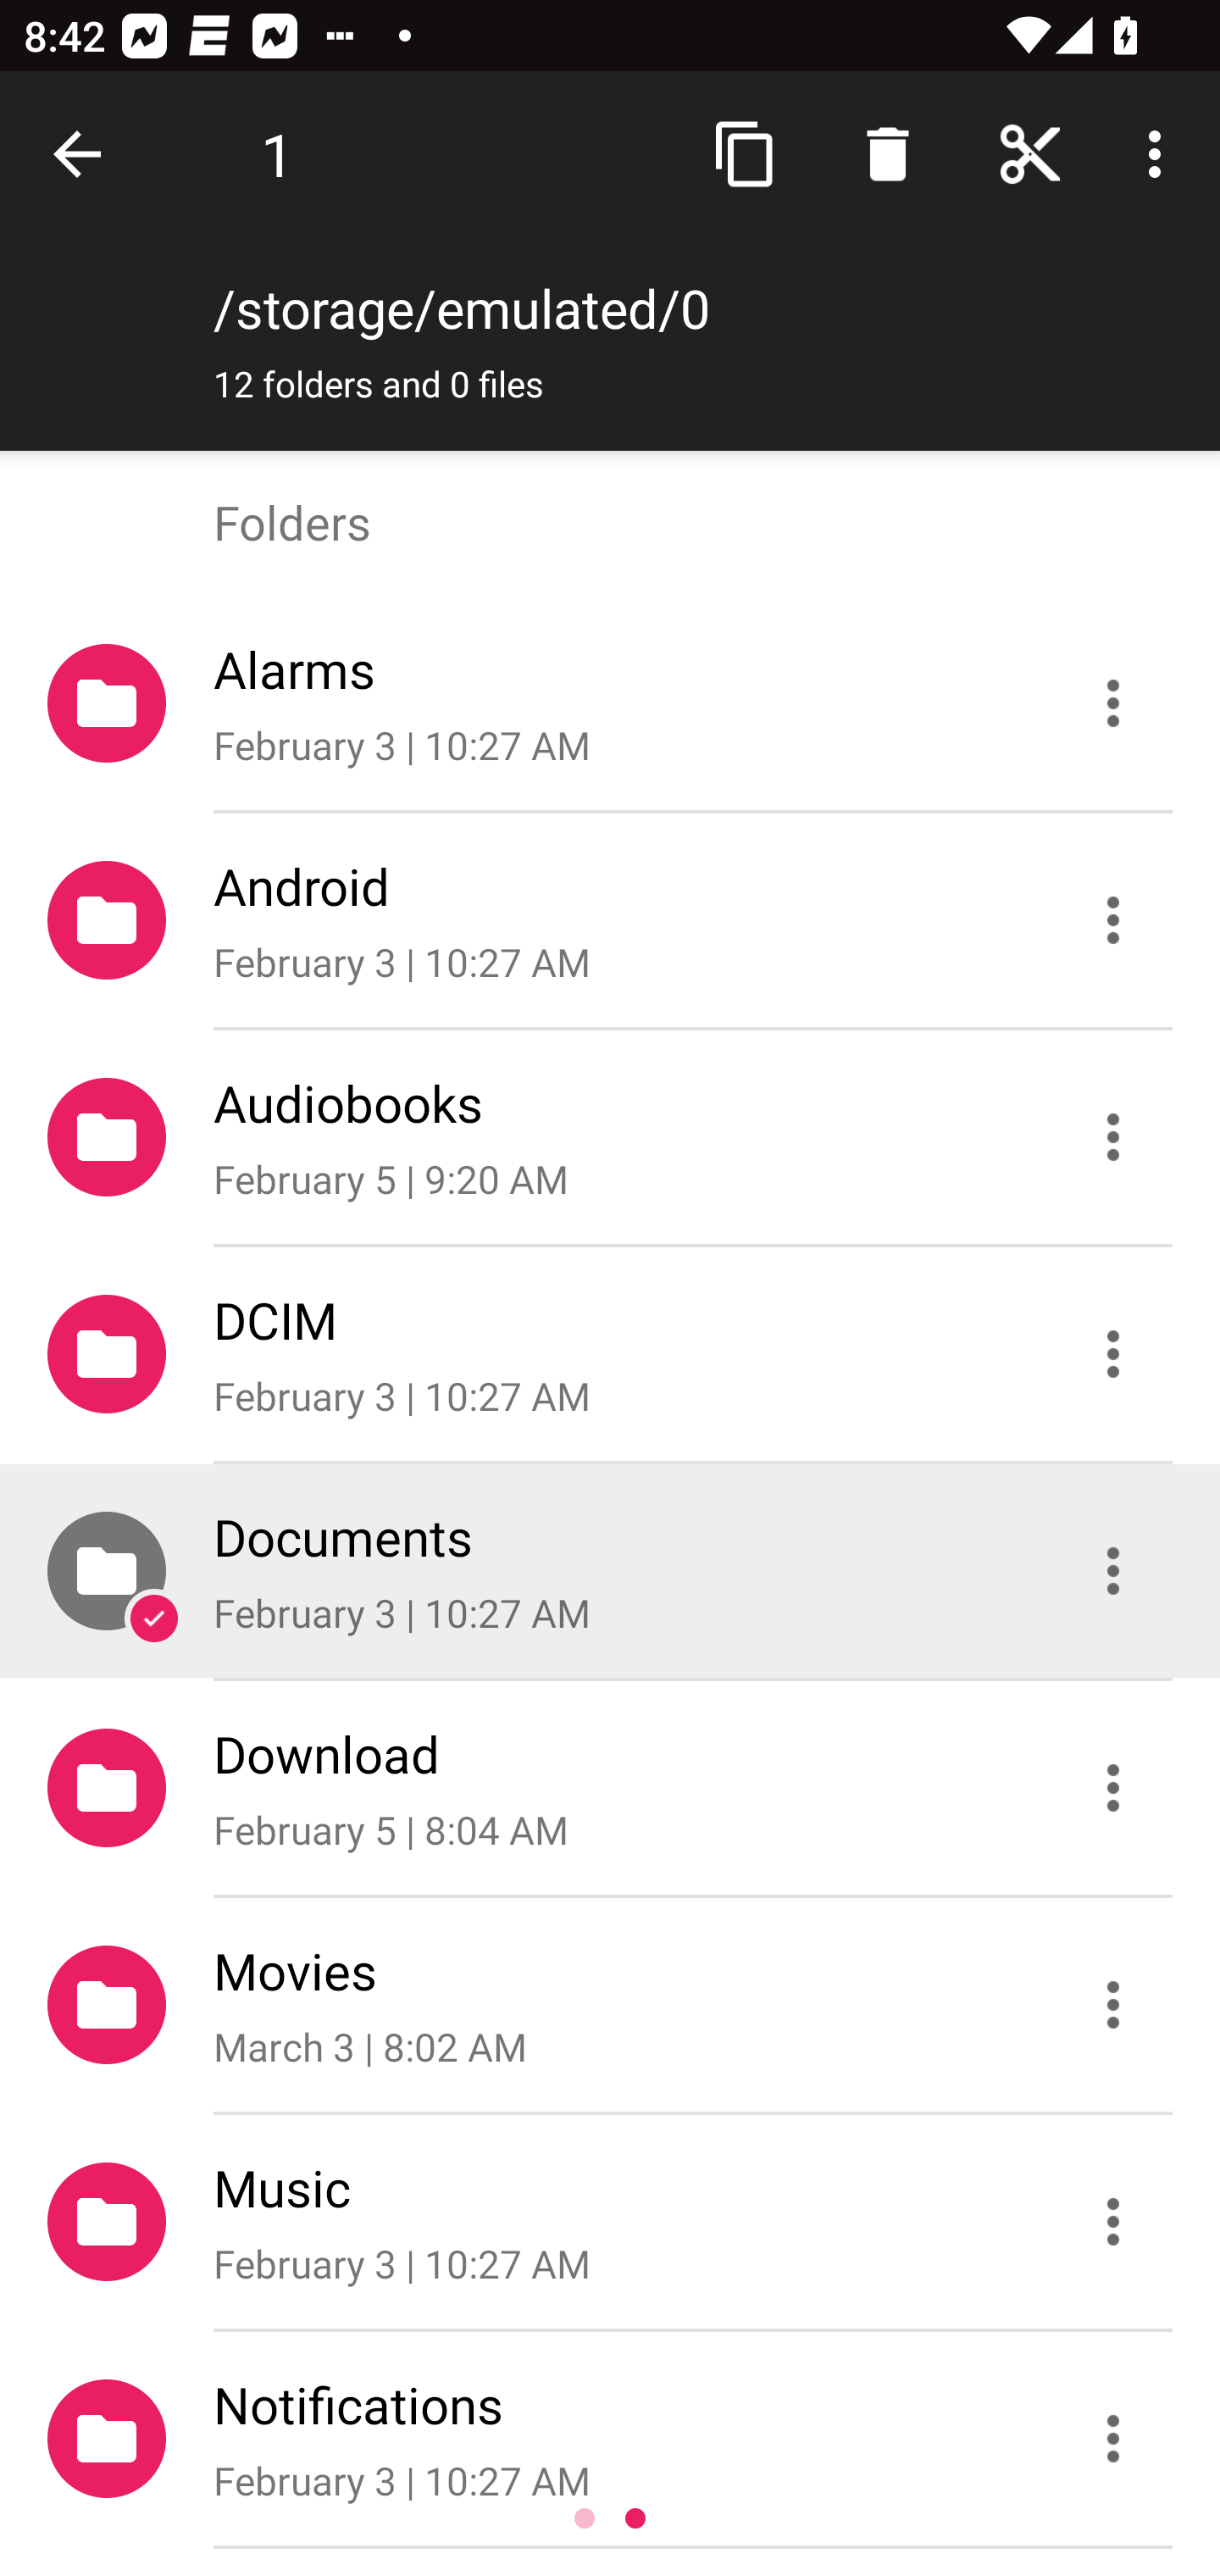 Image resolution: width=1220 pixels, height=2576 pixels. What do you see at coordinates (1161, 154) in the screenshot?
I see `More options` at bounding box center [1161, 154].